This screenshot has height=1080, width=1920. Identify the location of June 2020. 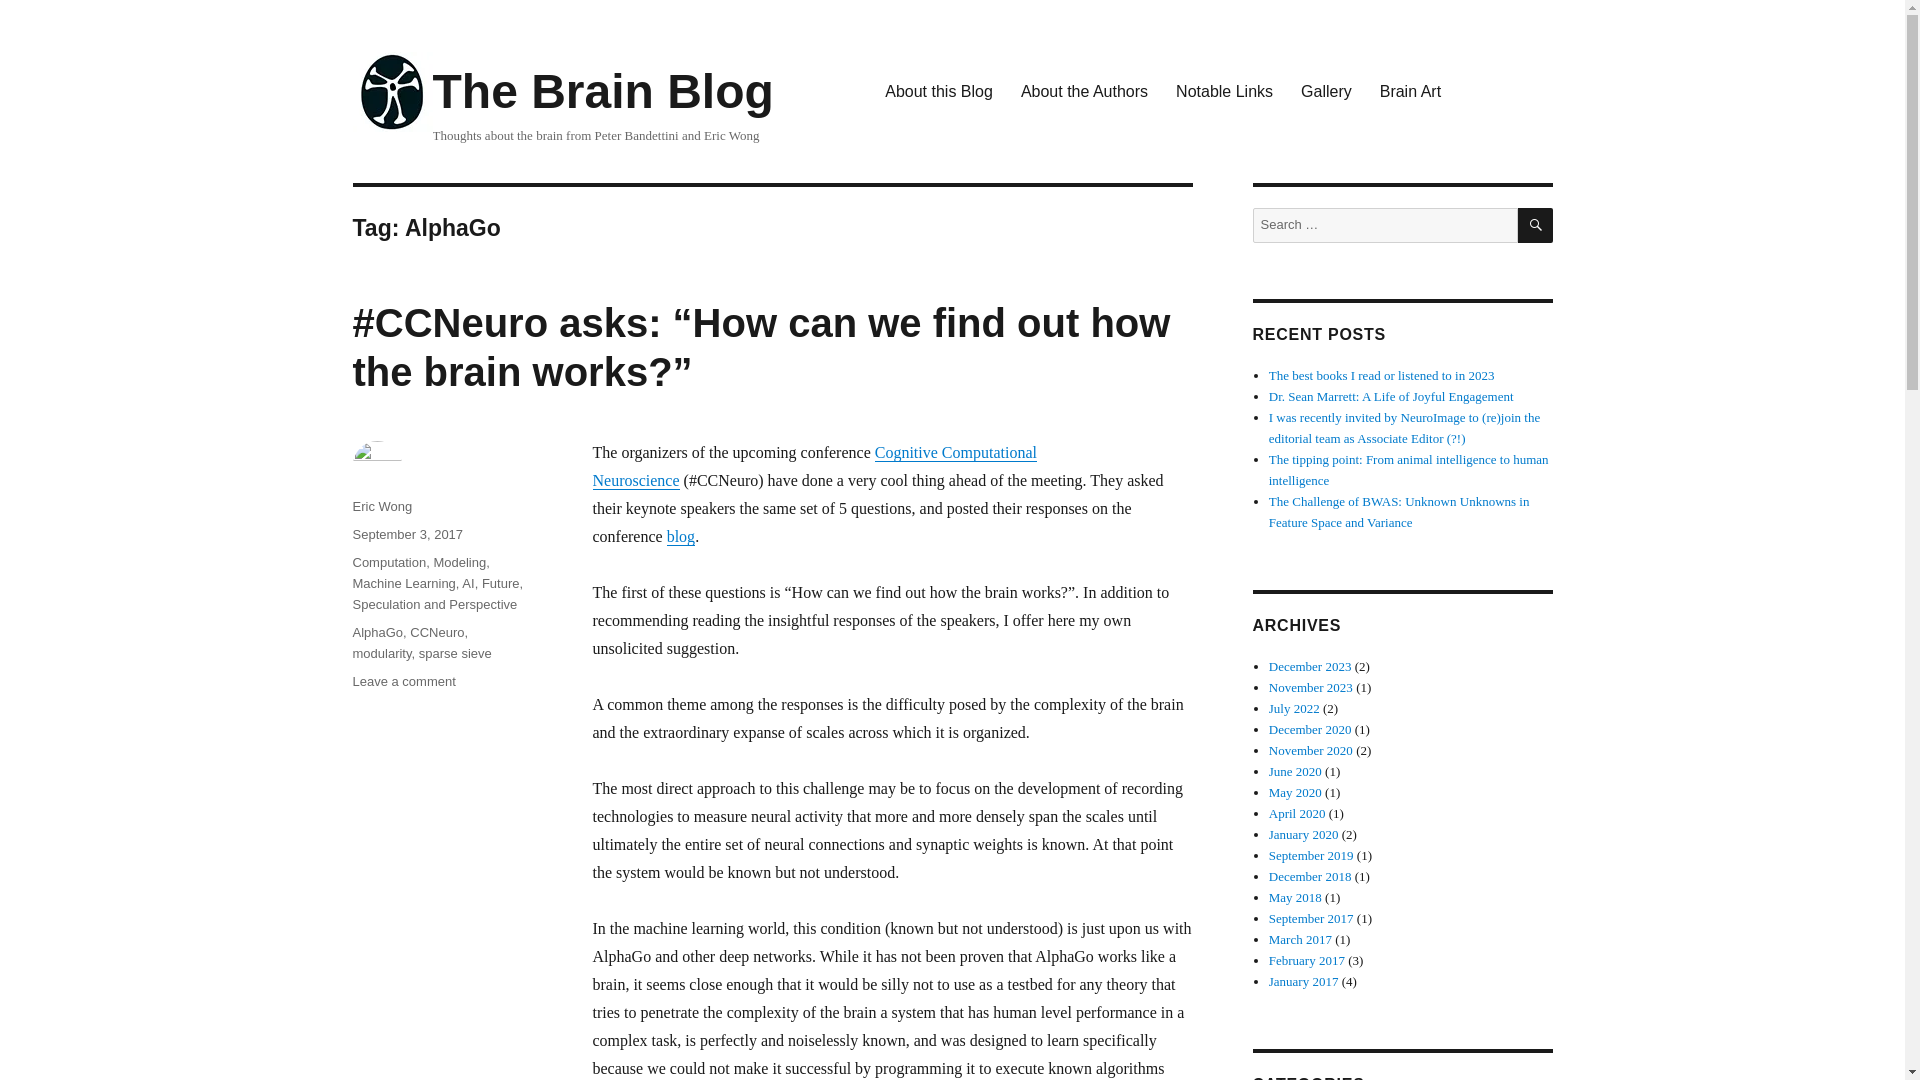
(1296, 770).